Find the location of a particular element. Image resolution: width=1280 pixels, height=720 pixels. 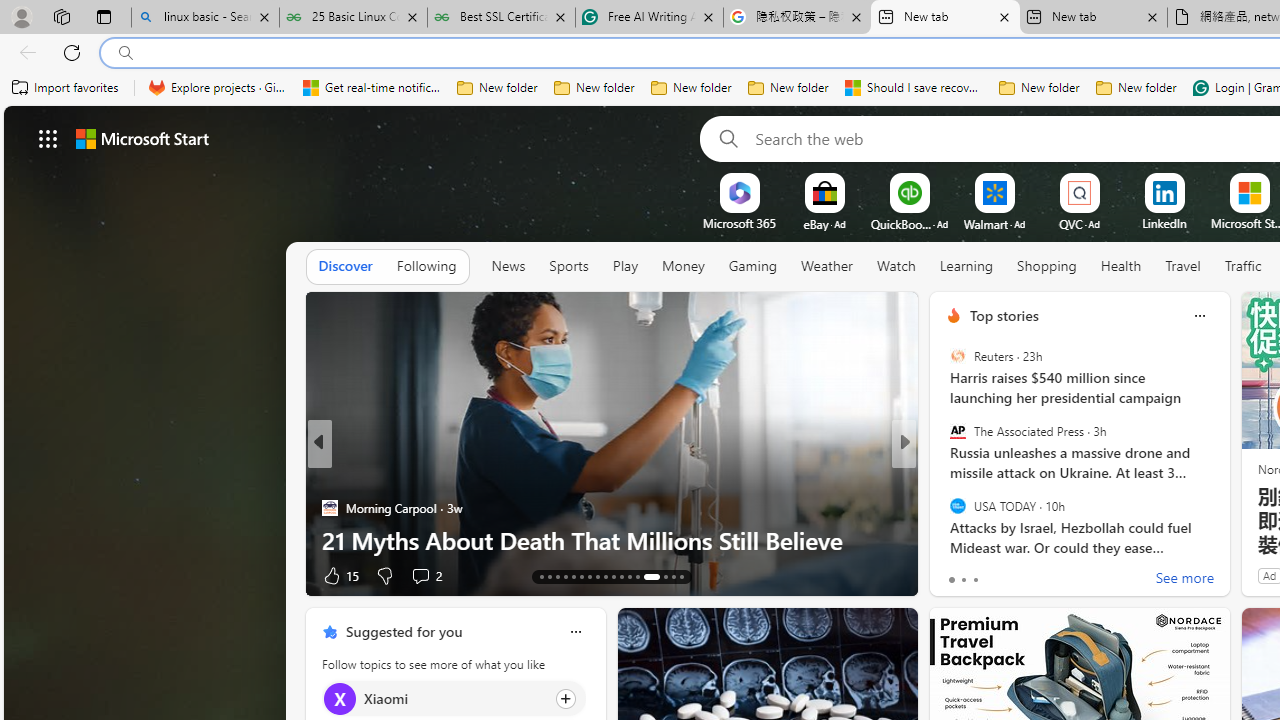

Gaming is located at coordinates (752, 267).